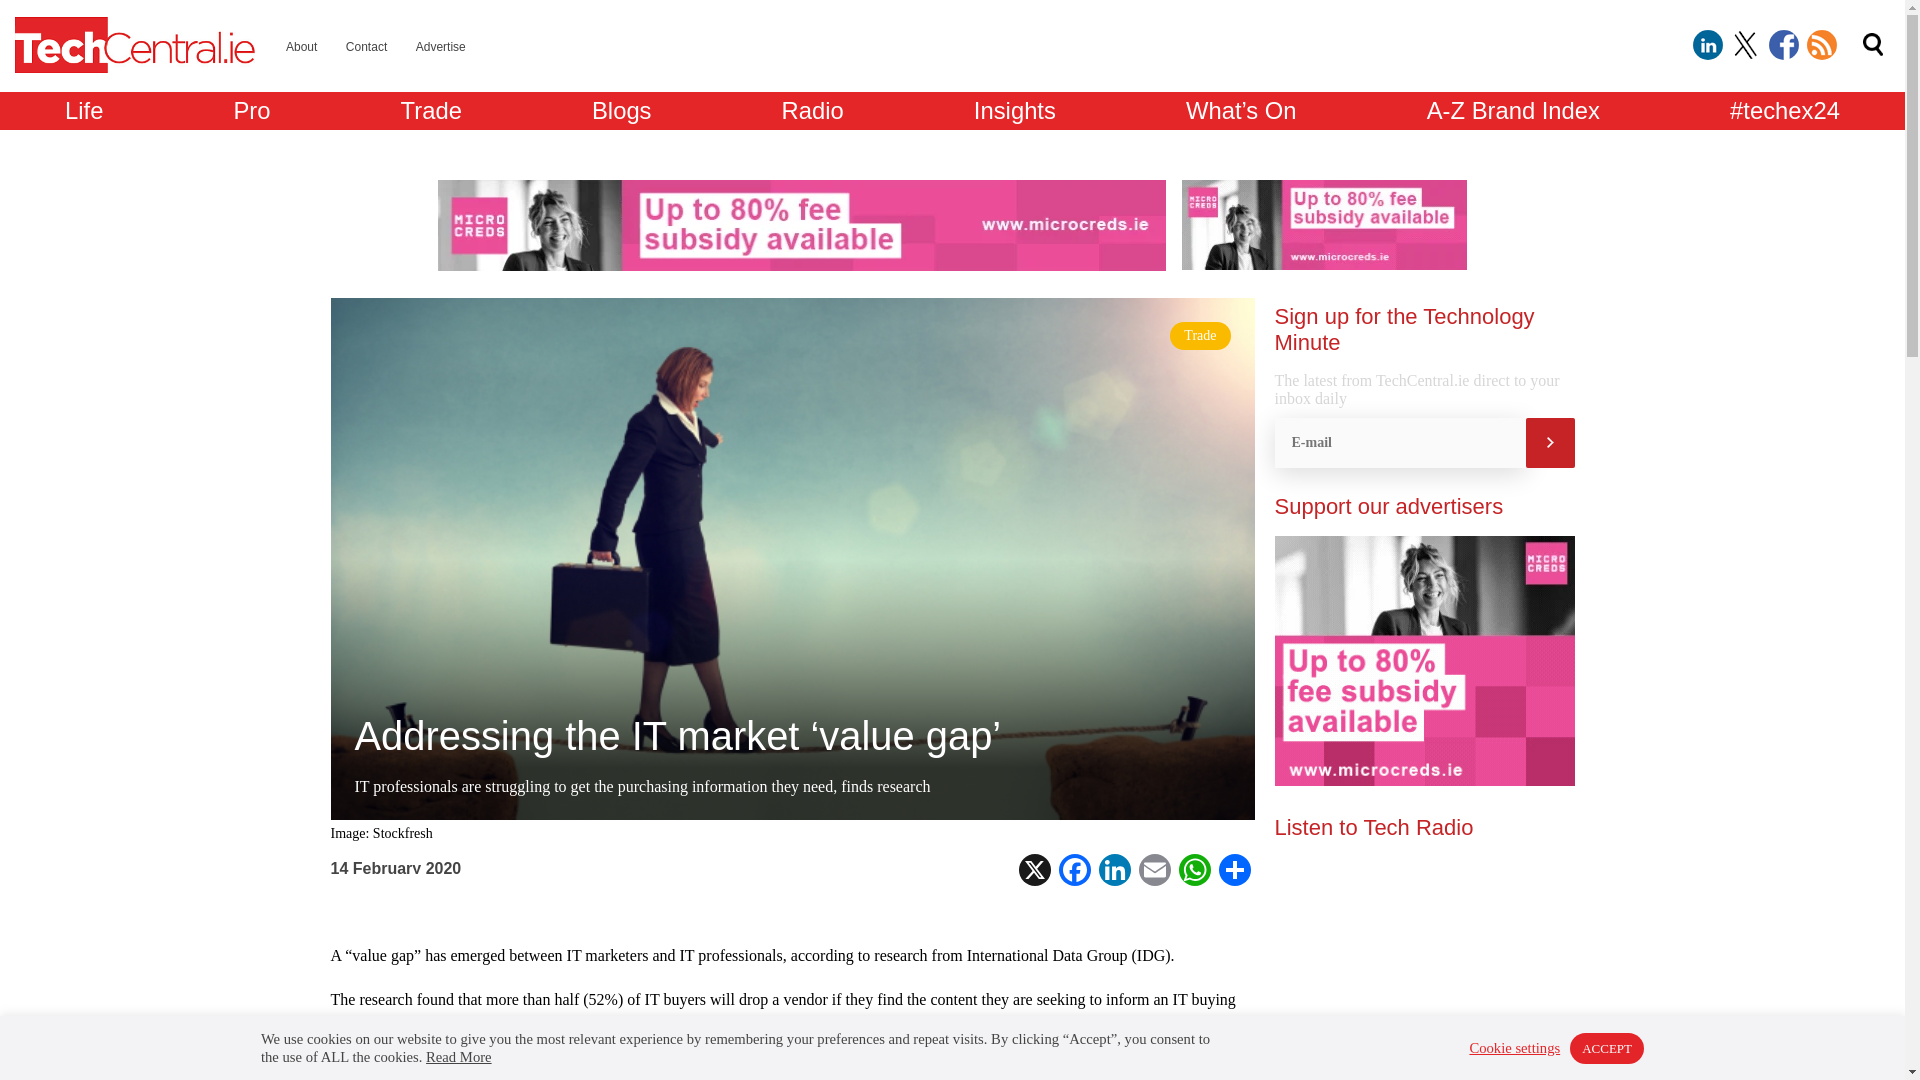 The image size is (1920, 1080). Describe the element at coordinates (301, 46) in the screenshot. I see `About` at that location.